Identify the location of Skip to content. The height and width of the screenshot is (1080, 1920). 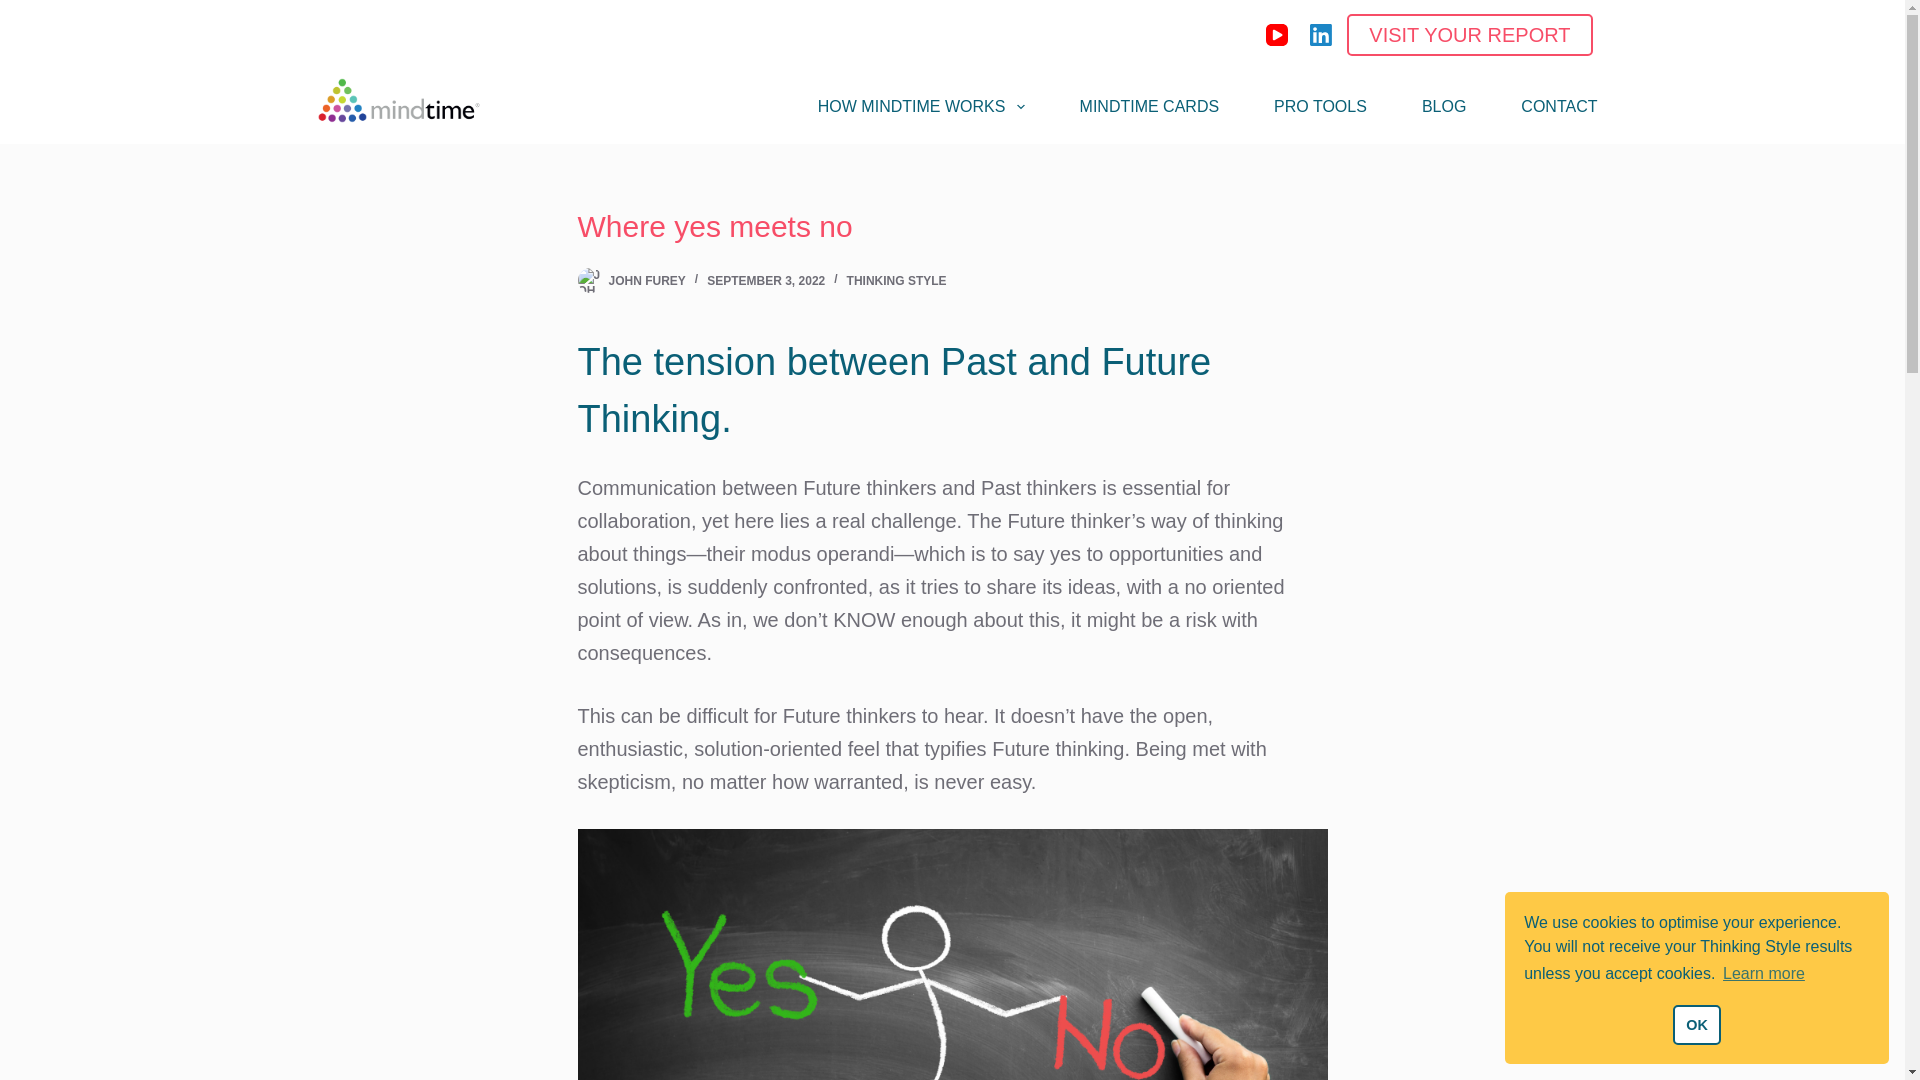
(20, 10).